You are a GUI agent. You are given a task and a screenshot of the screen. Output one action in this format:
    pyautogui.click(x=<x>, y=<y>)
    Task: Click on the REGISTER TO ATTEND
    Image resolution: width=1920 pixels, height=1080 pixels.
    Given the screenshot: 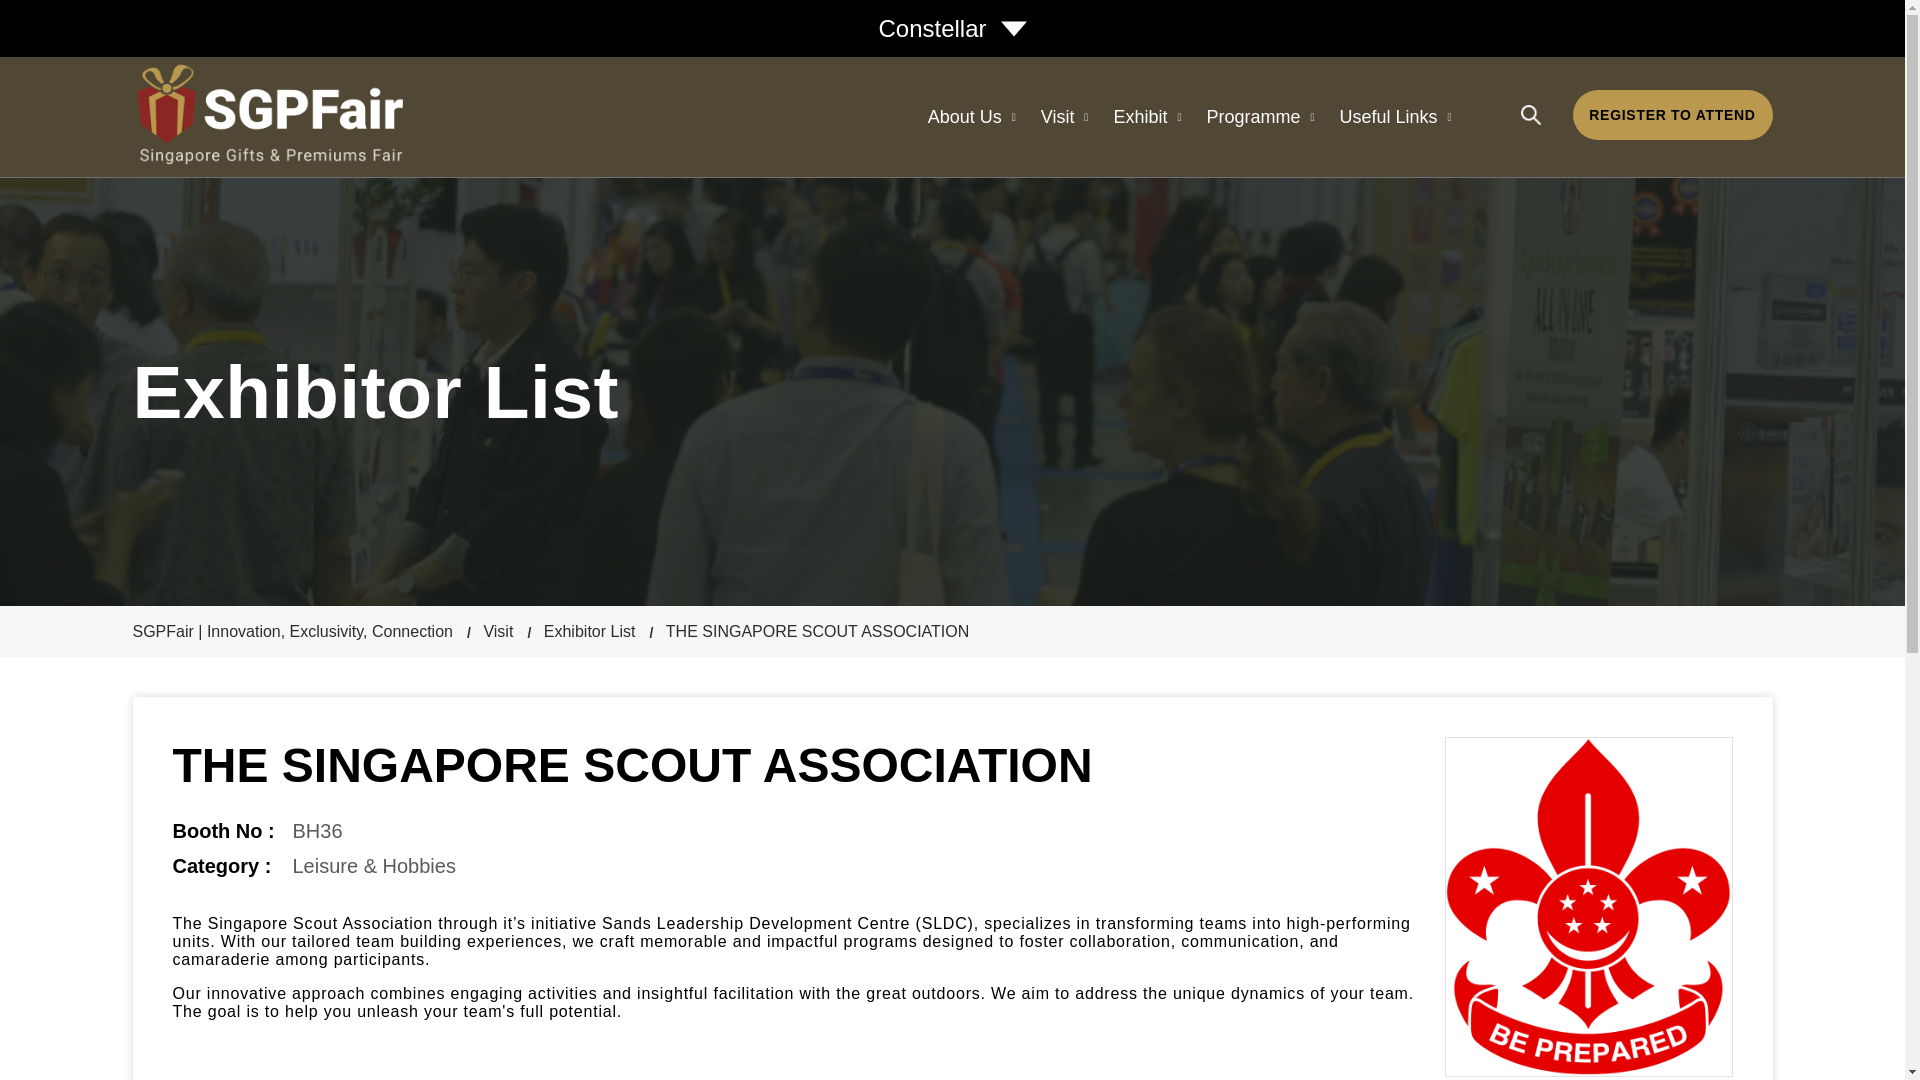 What is the action you would take?
    pyautogui.click(x=1672, y=114)
    